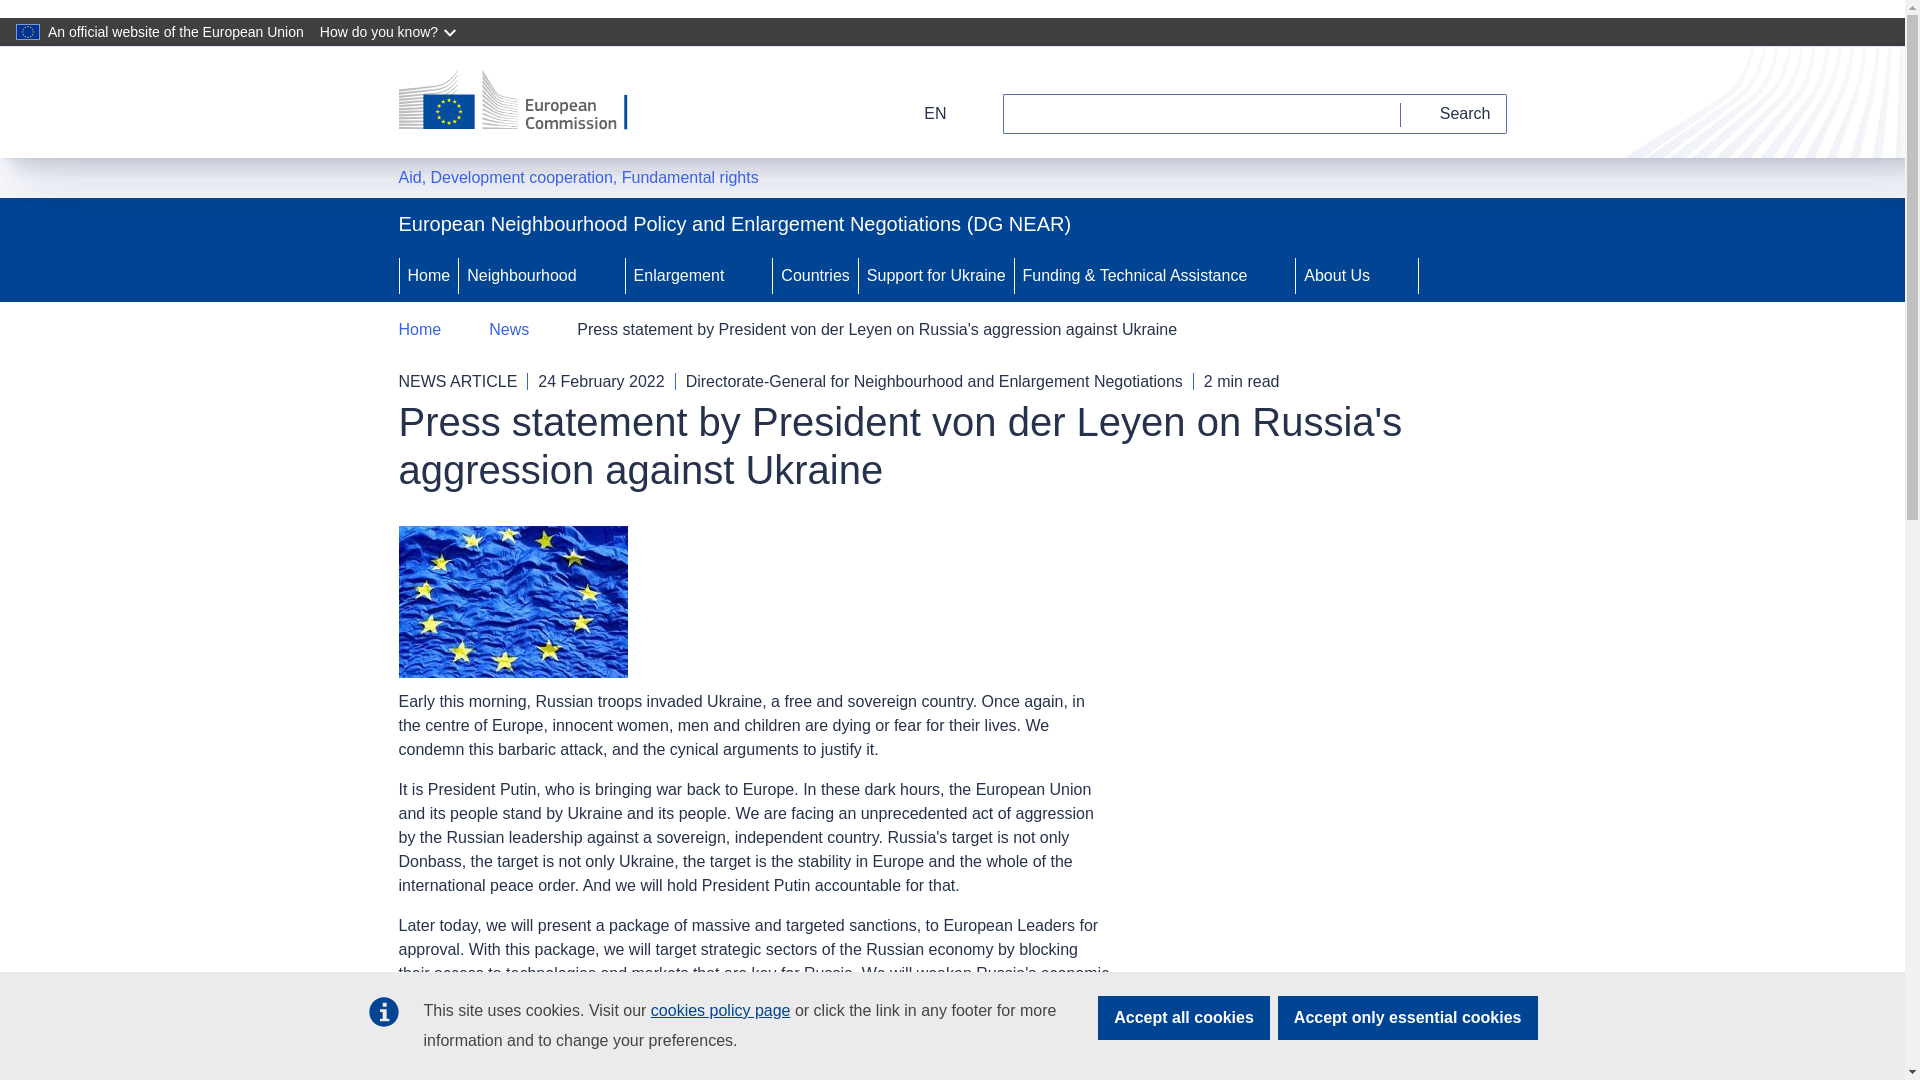 This screenshot has width=1920, height=1080. I want to click on Aid, Development cooperation, Fundamental rights, so click(578, 178).